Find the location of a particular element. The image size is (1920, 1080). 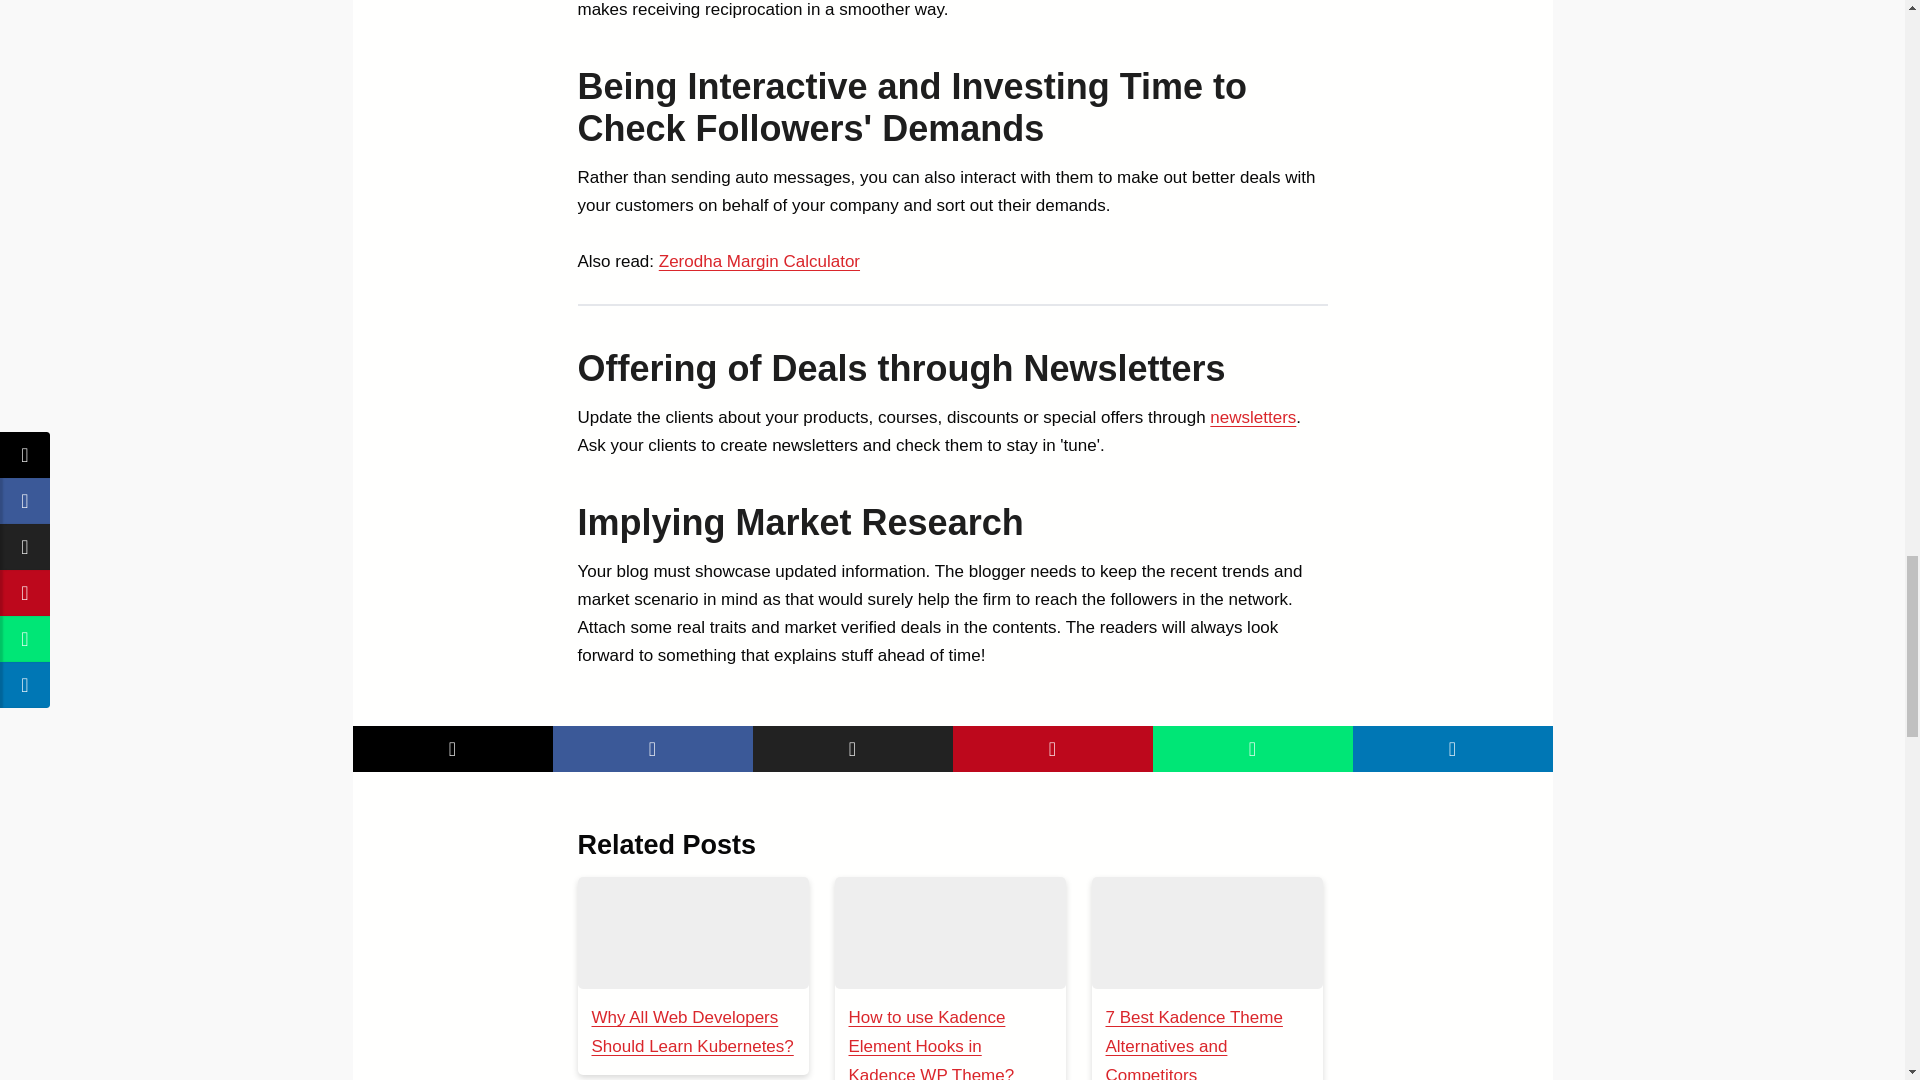

newsletters is located at coordinates (1252, 417).